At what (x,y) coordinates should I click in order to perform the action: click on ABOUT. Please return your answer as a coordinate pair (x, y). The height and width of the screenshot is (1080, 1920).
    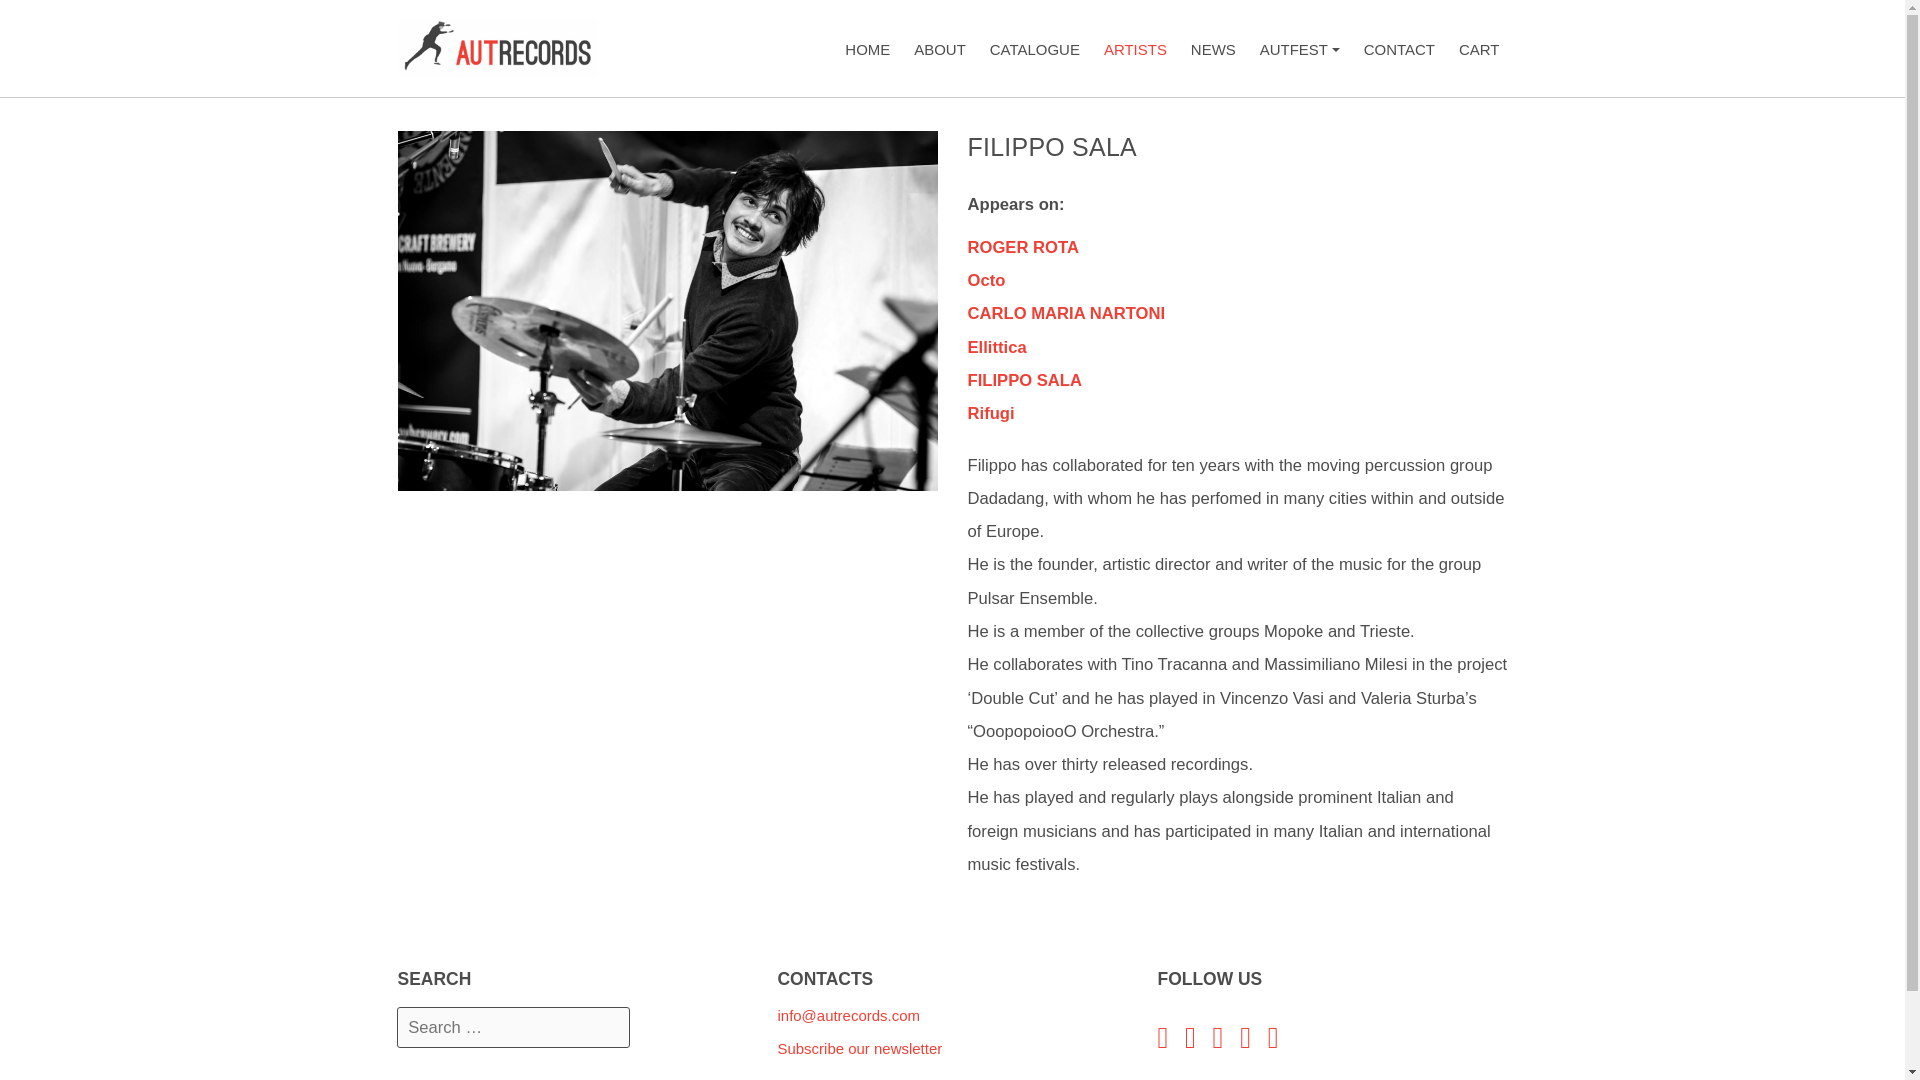
    Looking at the image, I should click on (1024, 397).